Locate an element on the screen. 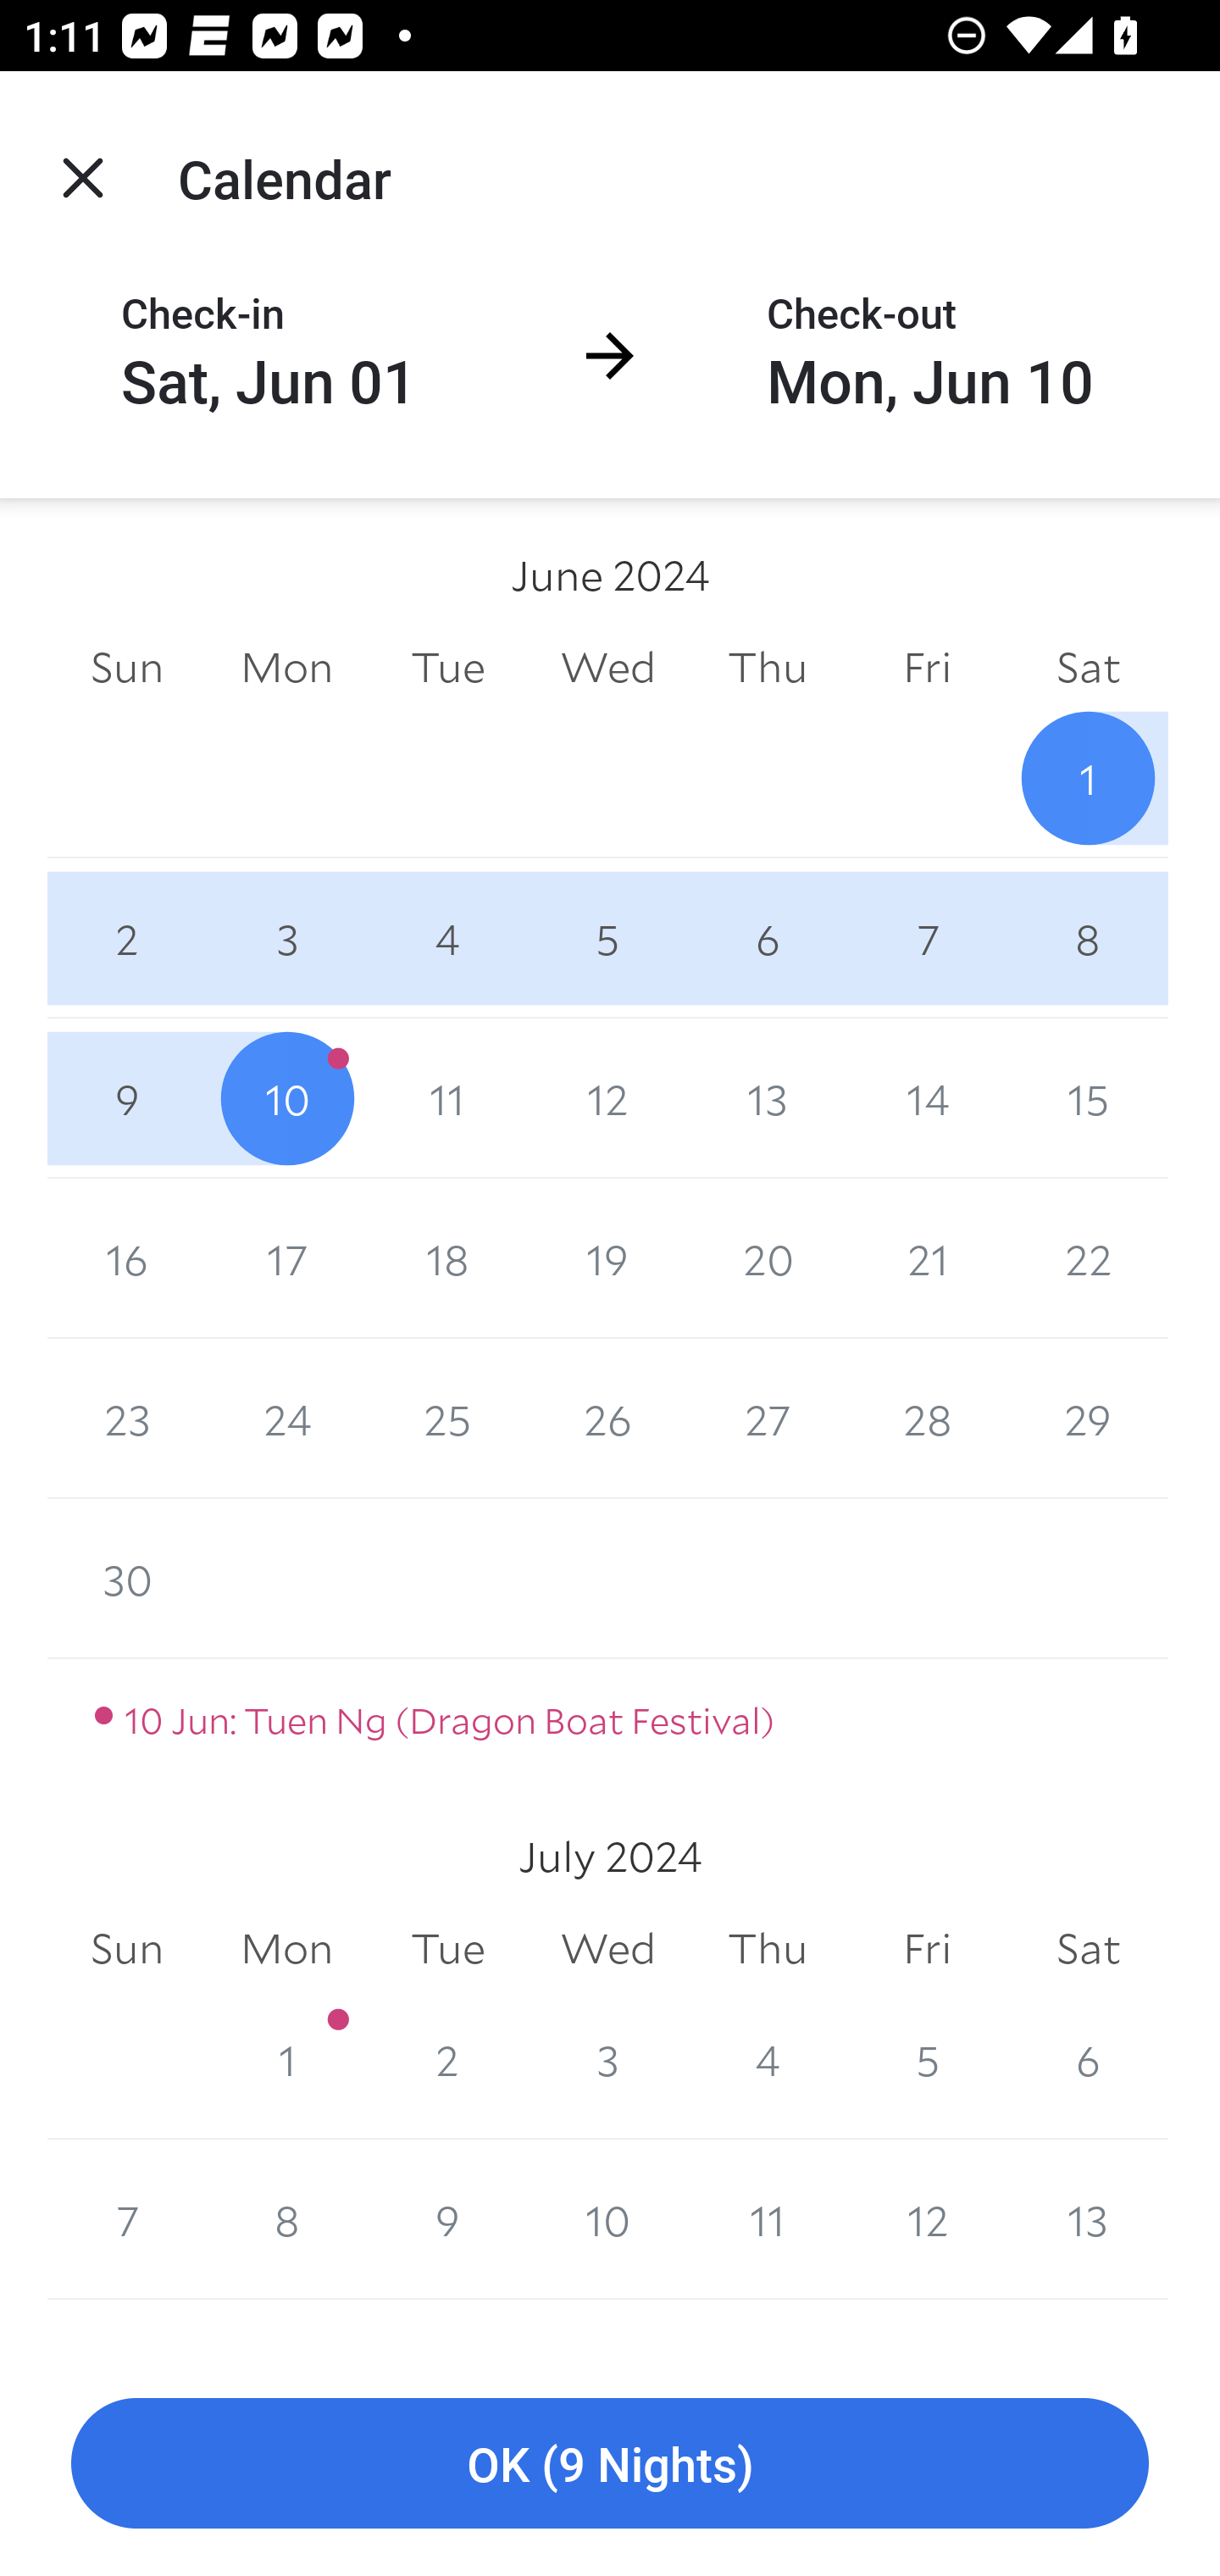 The width and height of the screenshot is (1220, 2576). Wed is located at coordinates (608, 666).